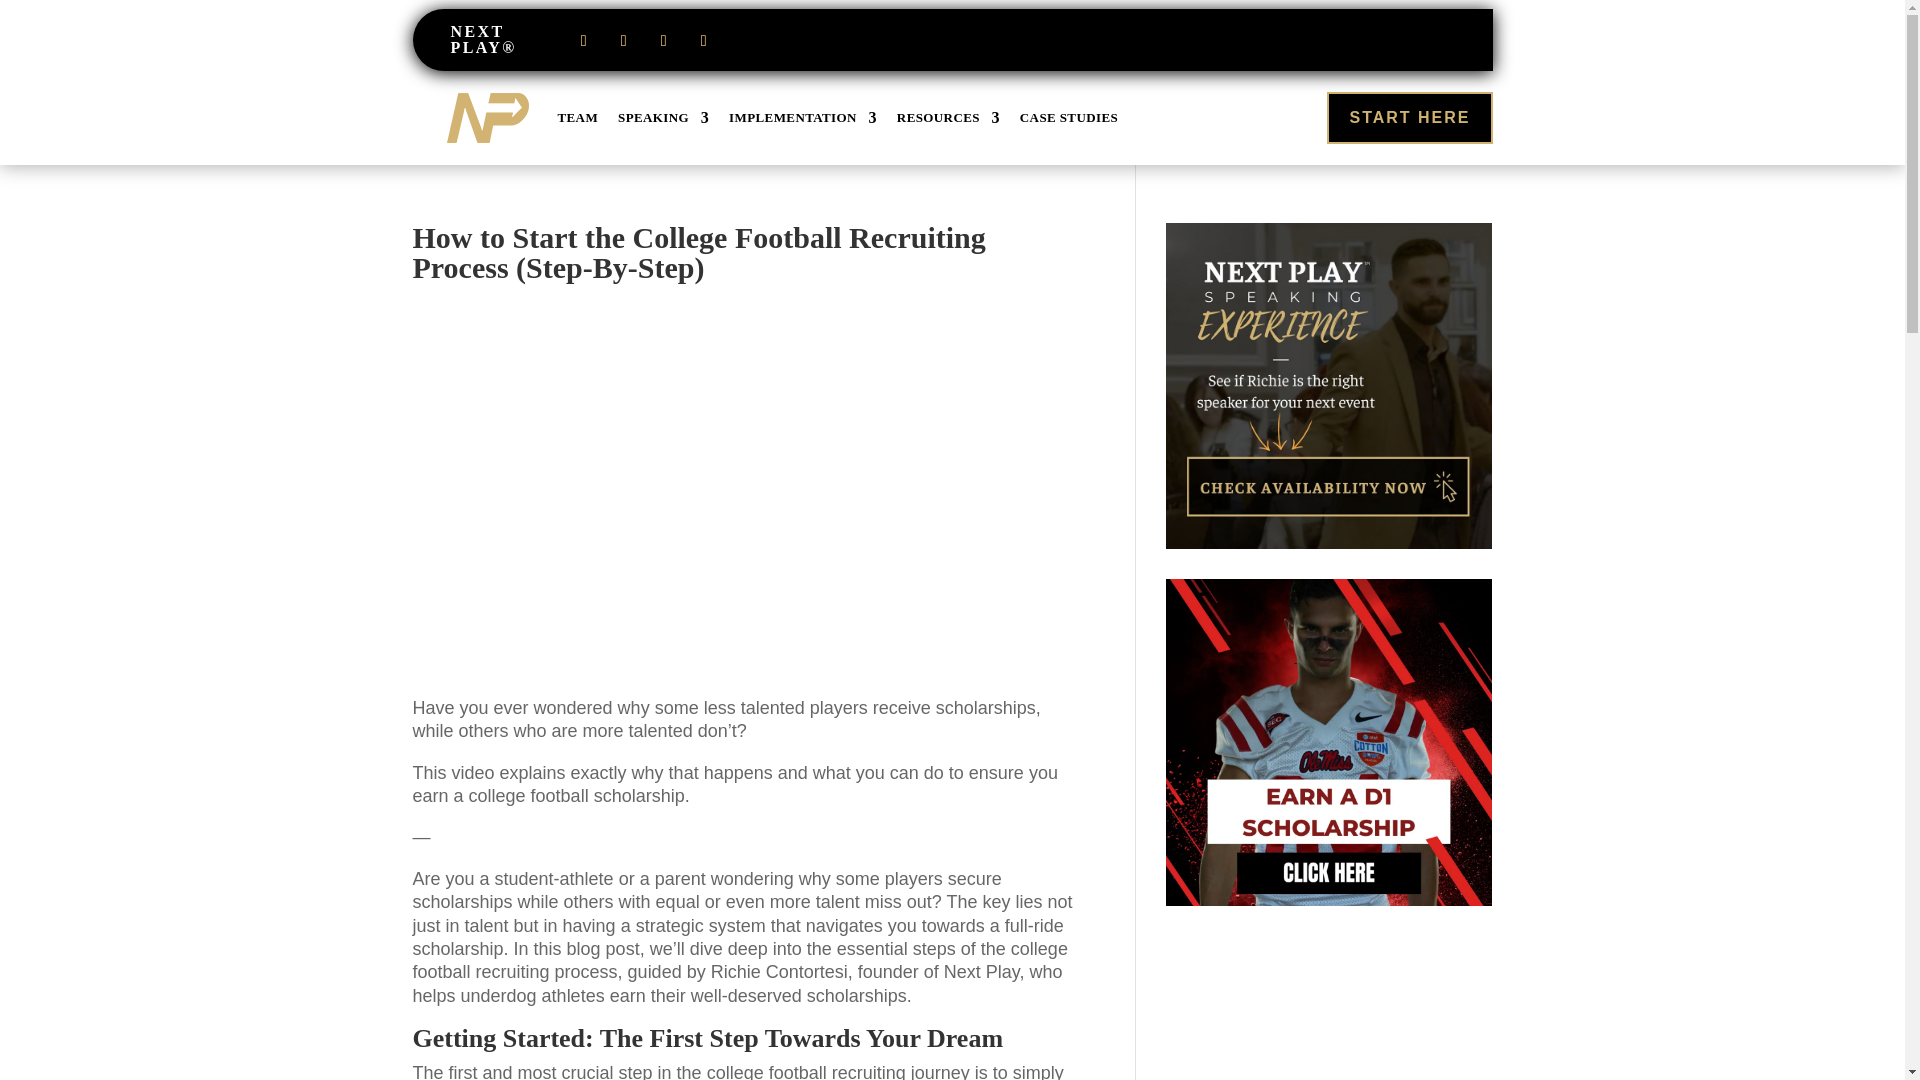  Describe the element at coordinates (948, 117) in the screenshot. I see `RESOURCES` at that location.